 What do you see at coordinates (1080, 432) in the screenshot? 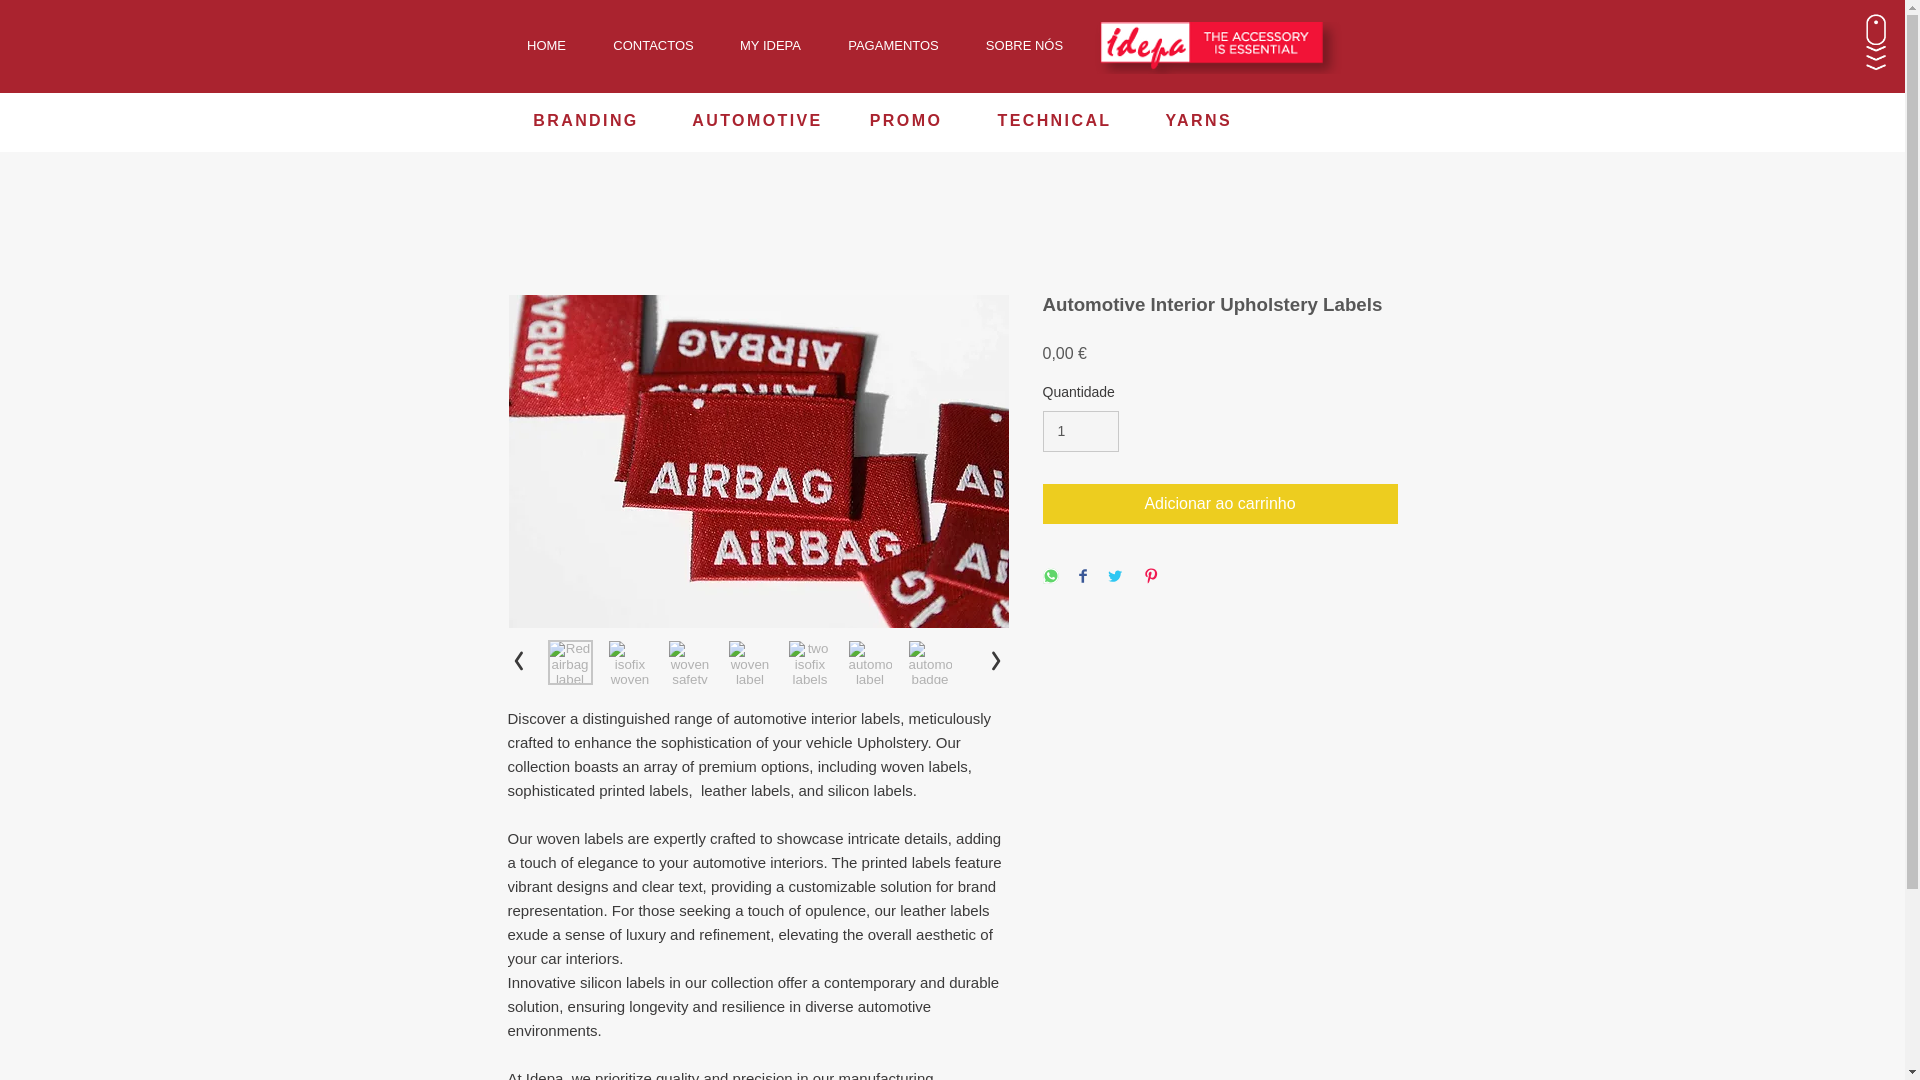
I see `1` at bounding box center [1080, 432].